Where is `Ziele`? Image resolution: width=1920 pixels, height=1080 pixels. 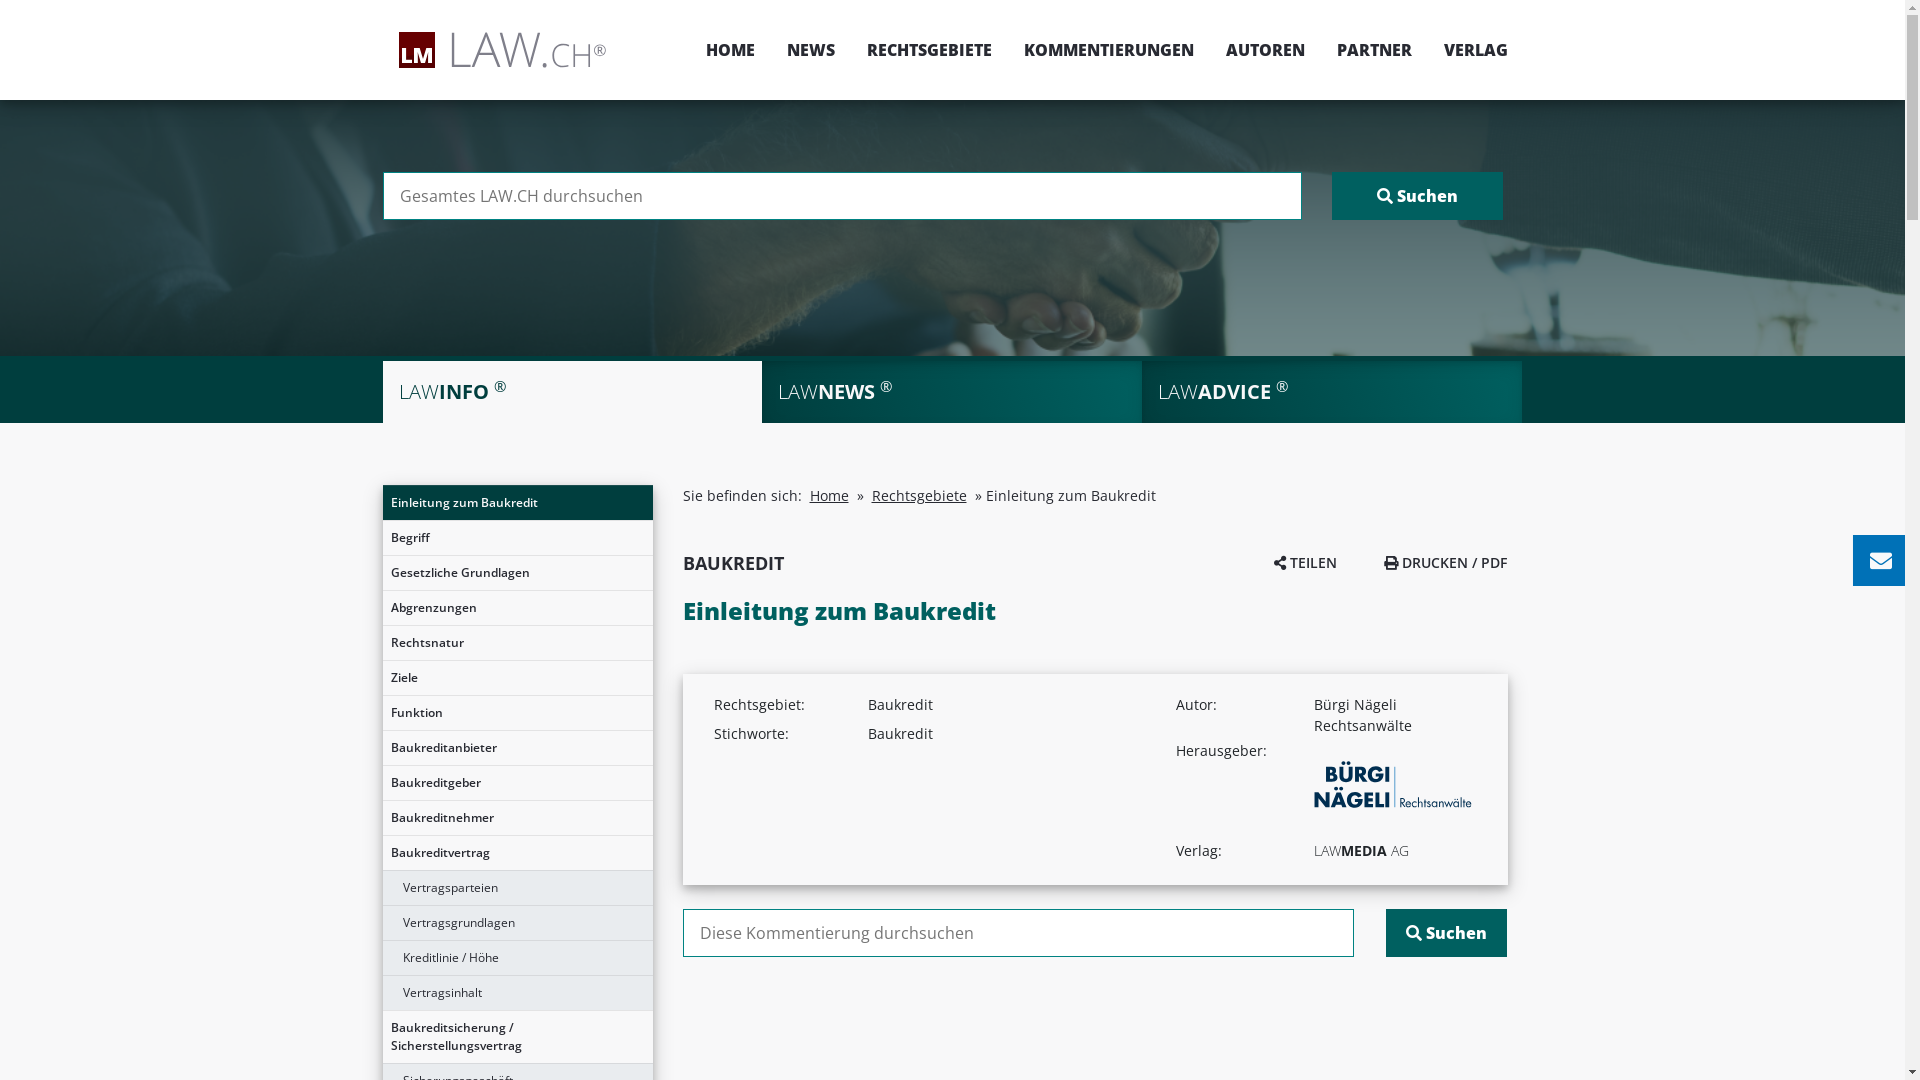
Ziele is located at coordinates (517, 678).